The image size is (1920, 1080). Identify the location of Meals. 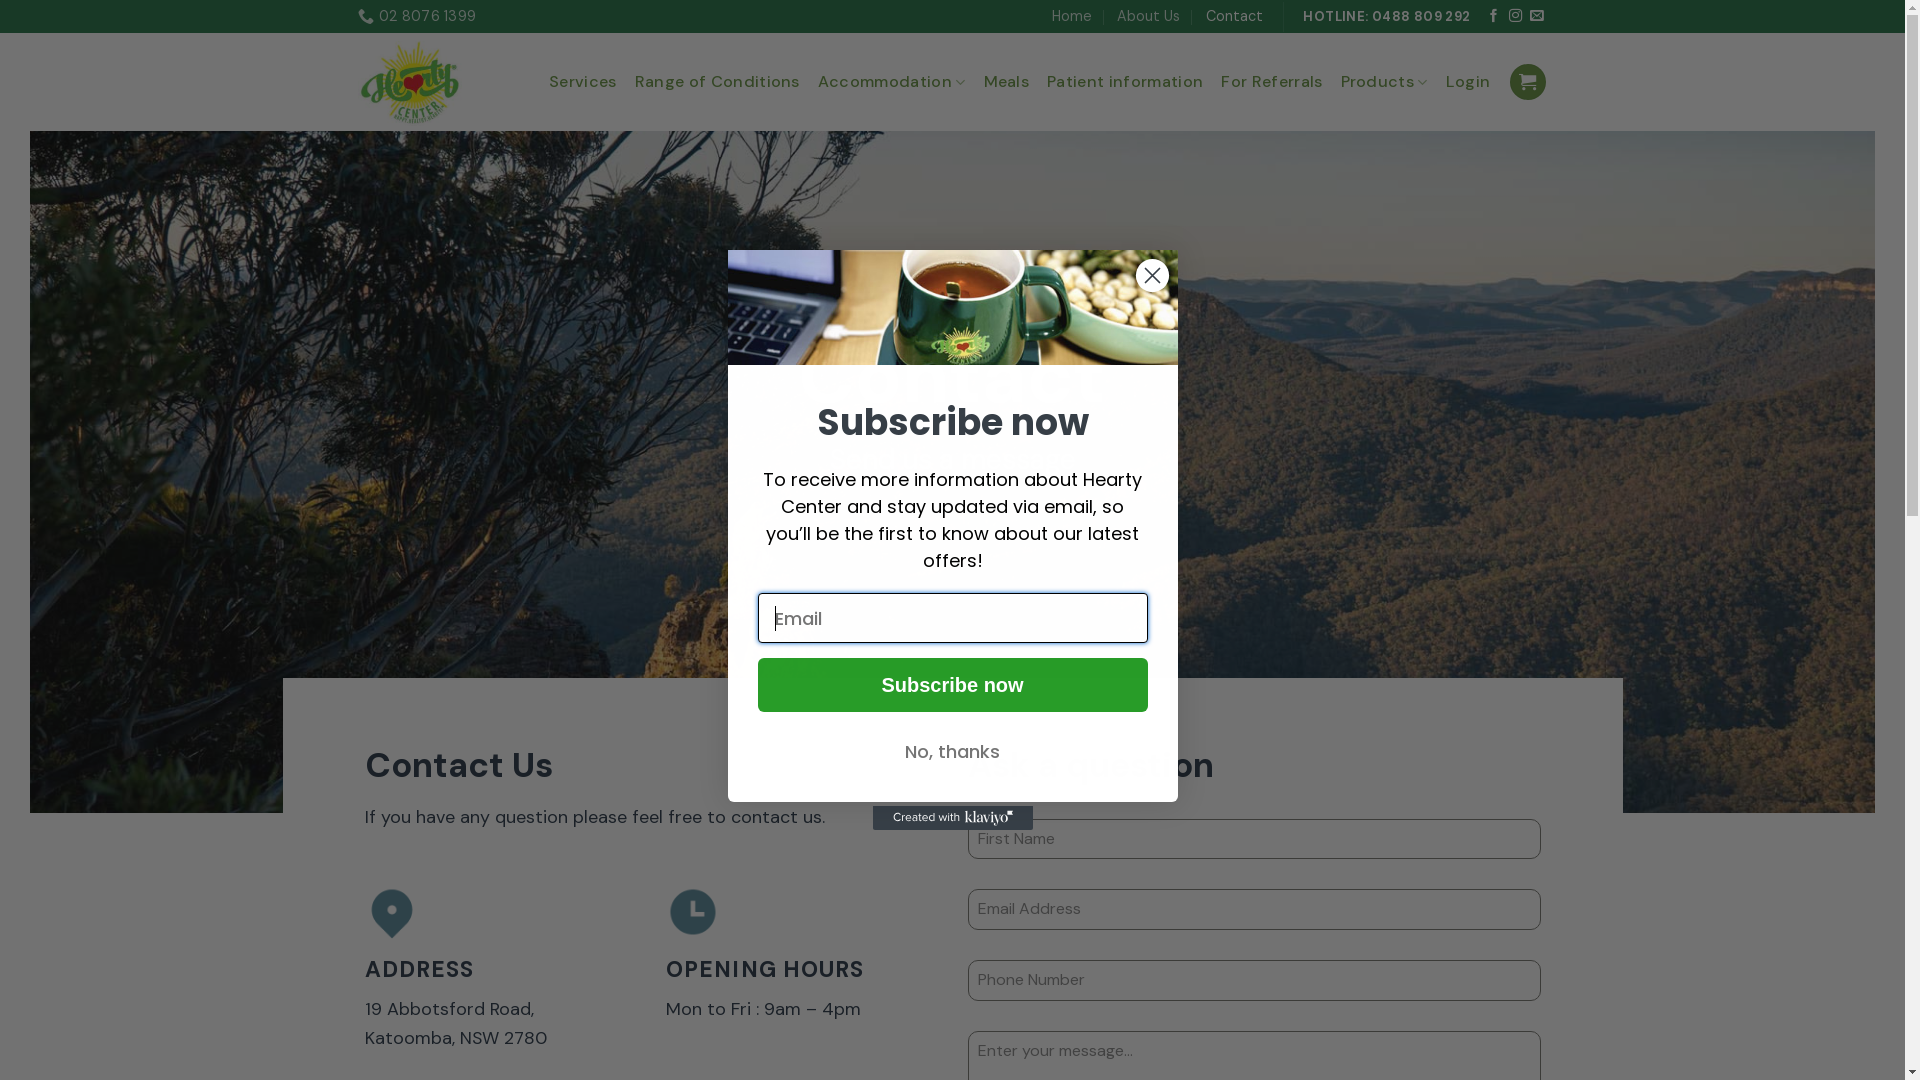
(1006, 82).